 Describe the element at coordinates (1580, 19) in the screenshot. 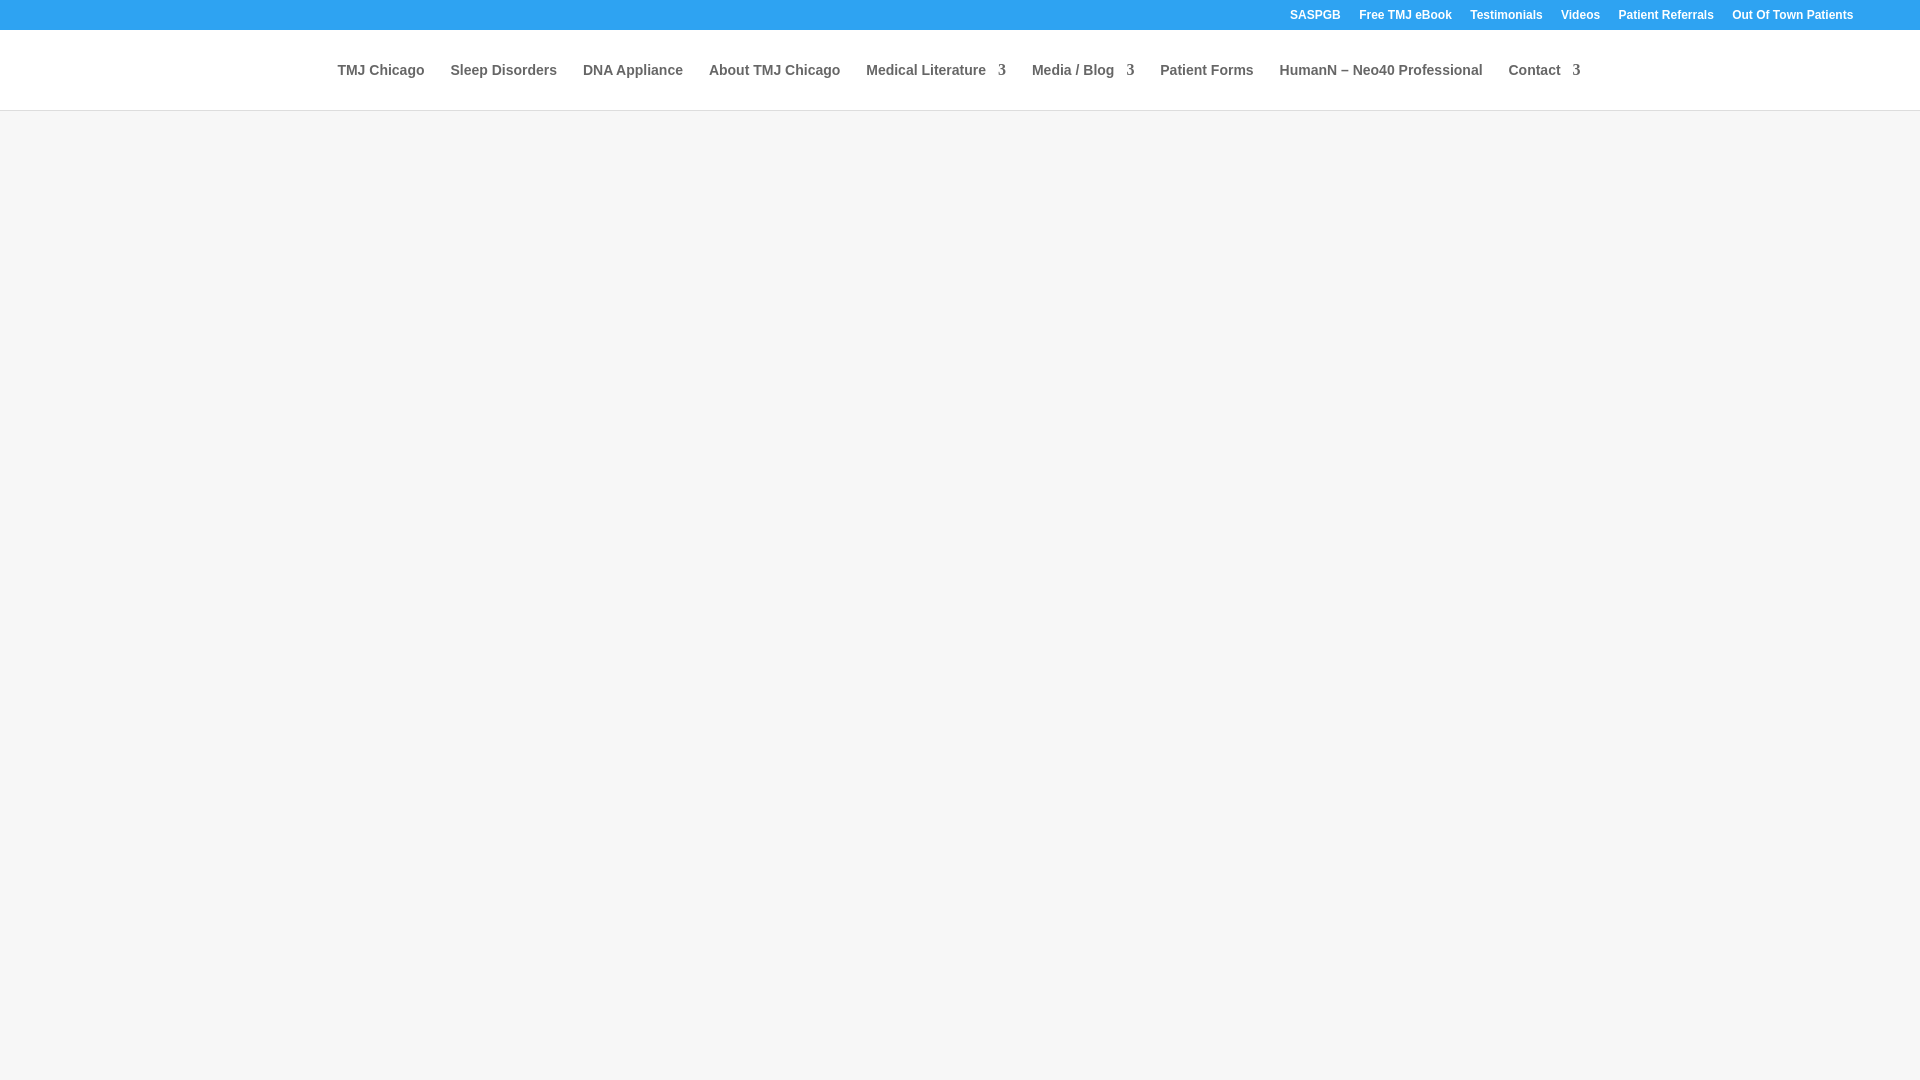

I see `Videos` at that location.